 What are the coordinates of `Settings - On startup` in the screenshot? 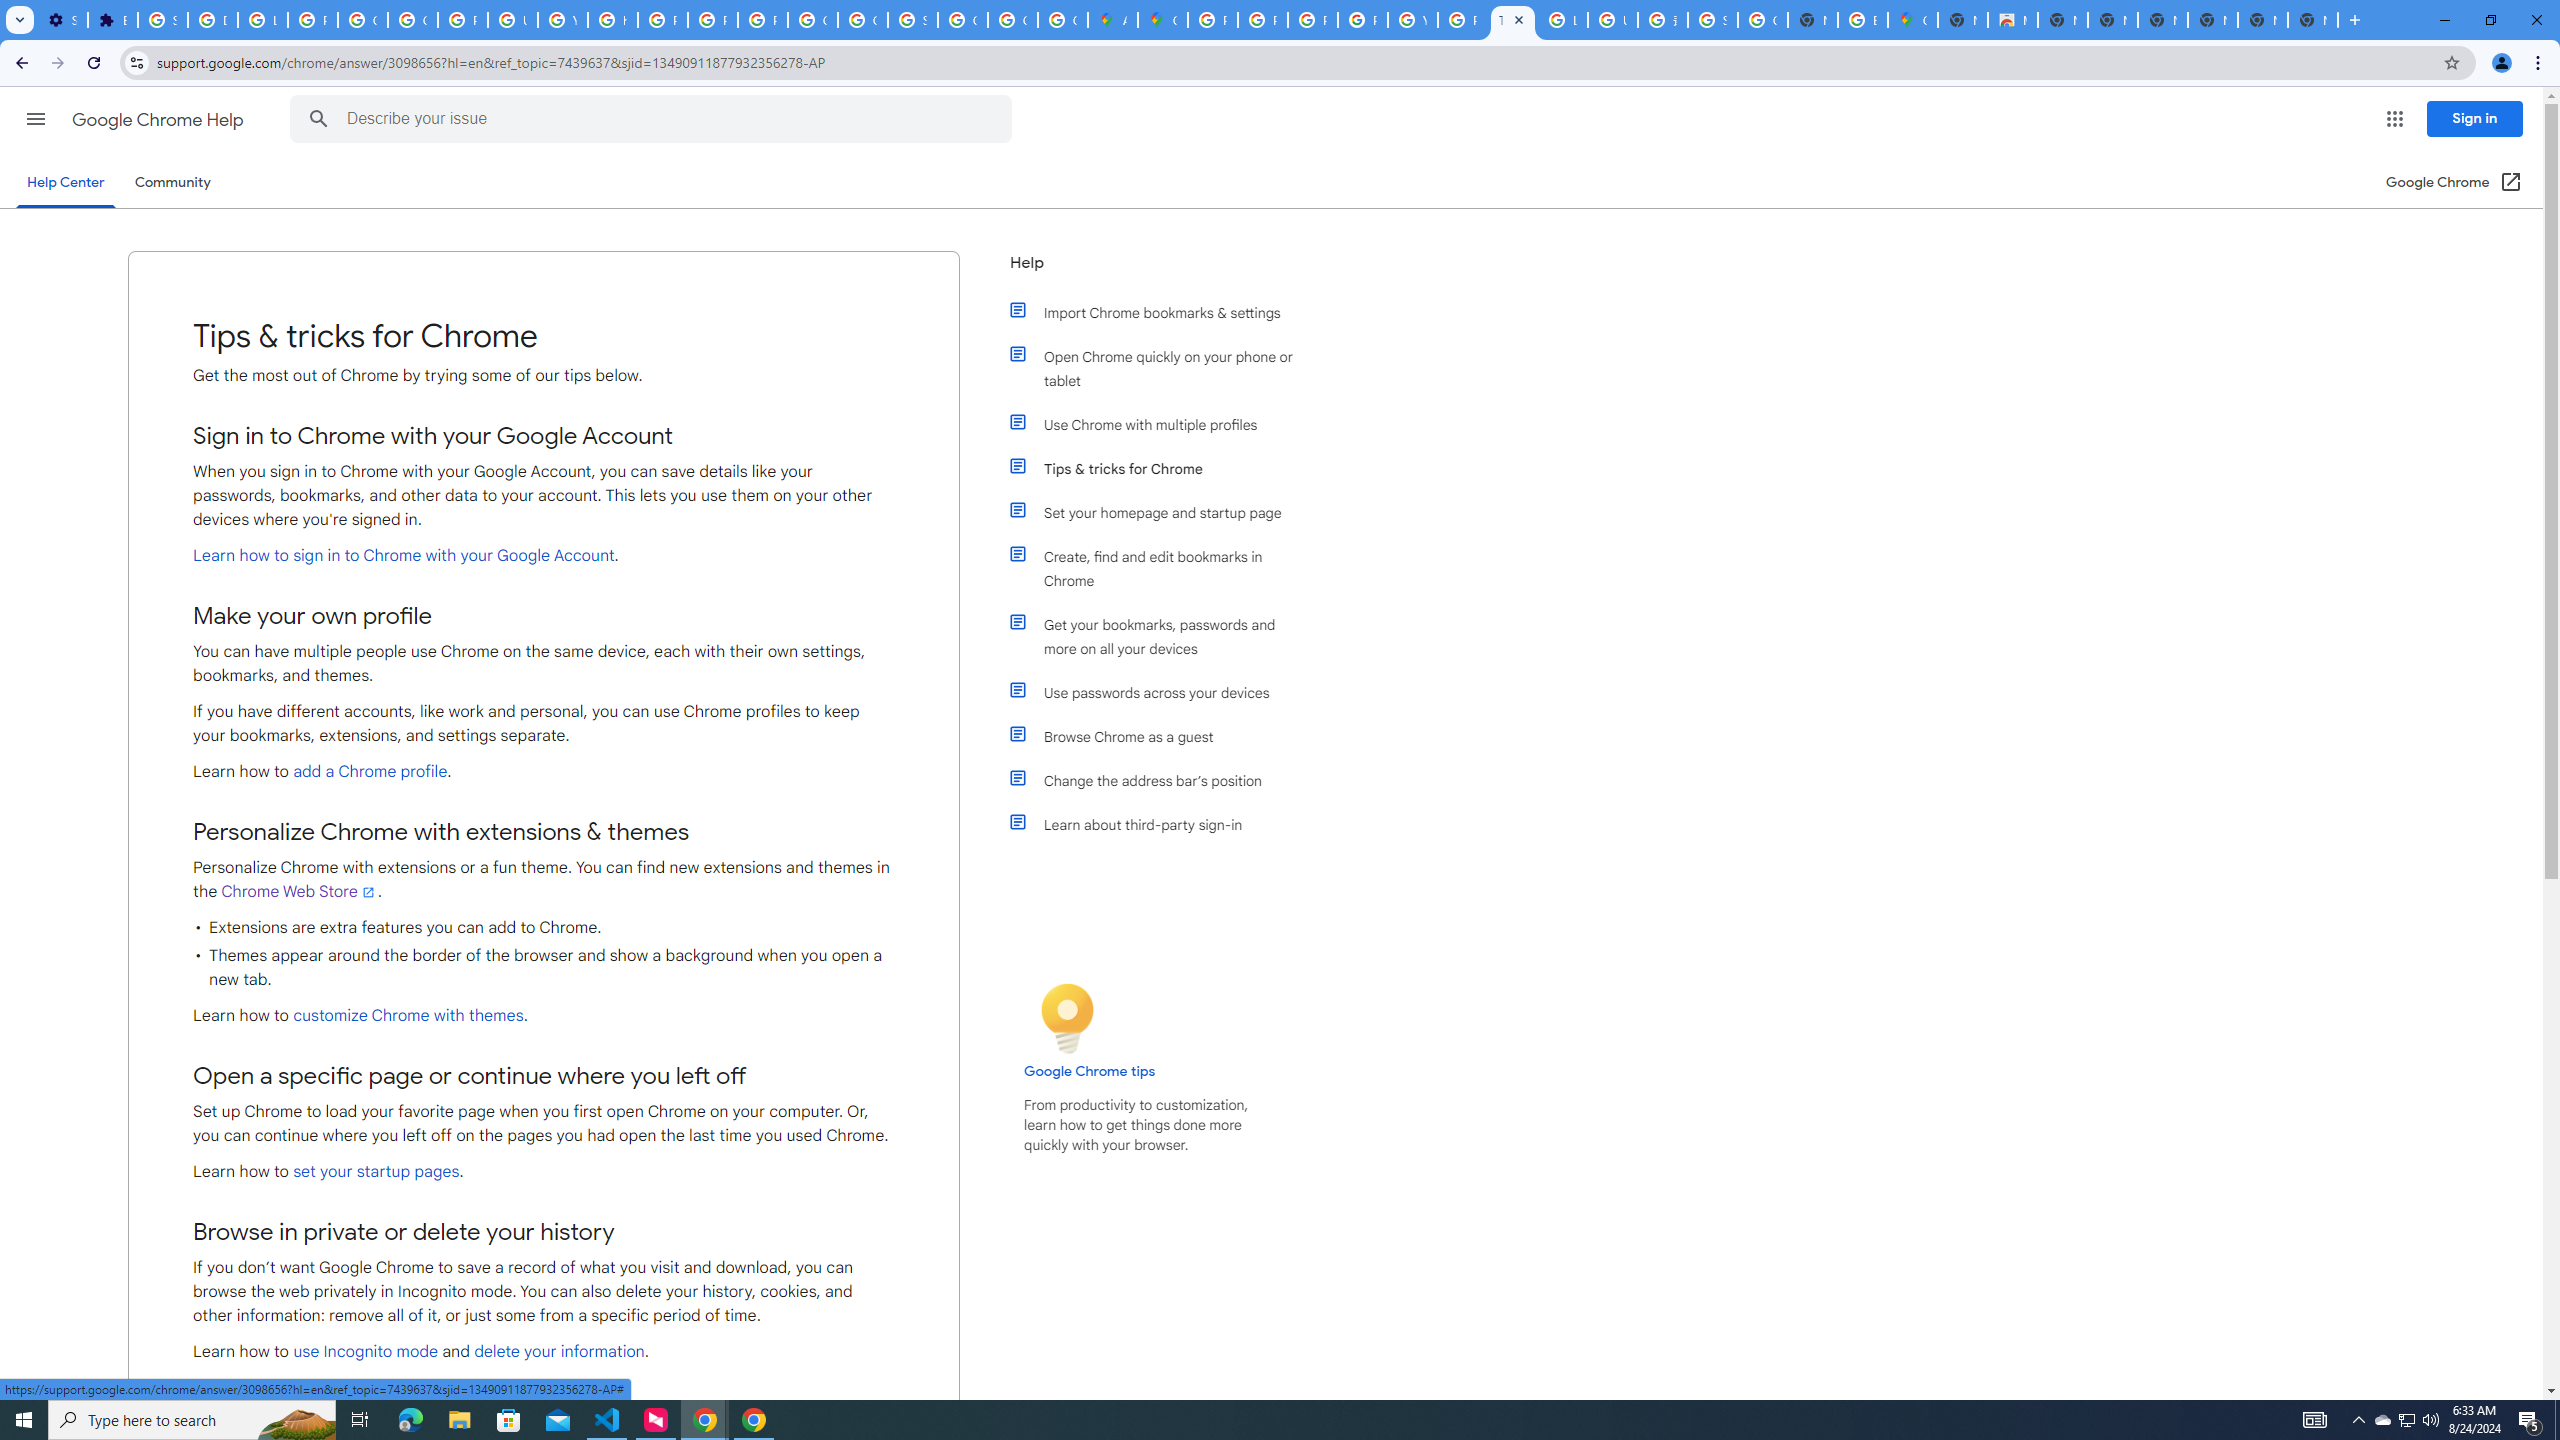 It's located at (62, 20).